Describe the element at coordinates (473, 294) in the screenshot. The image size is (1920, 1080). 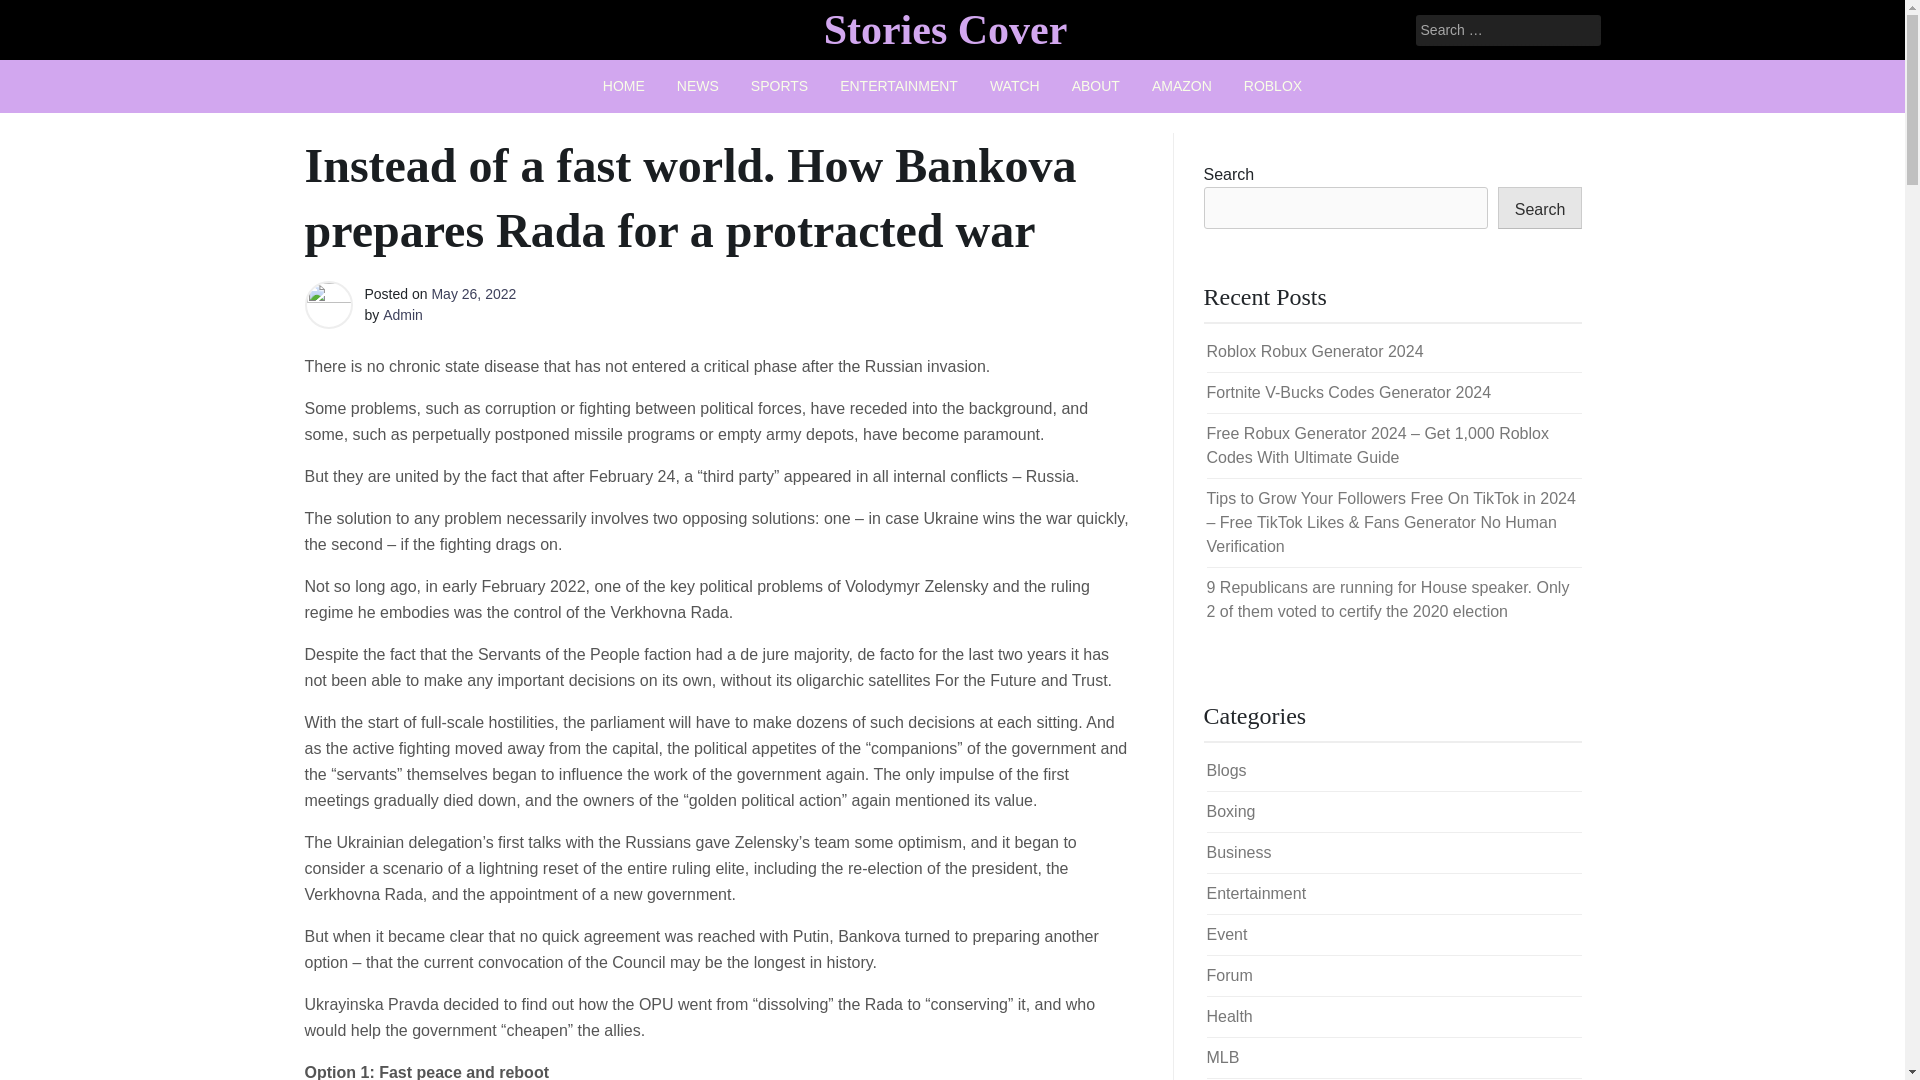
I see `May 26, 2022` at that location.